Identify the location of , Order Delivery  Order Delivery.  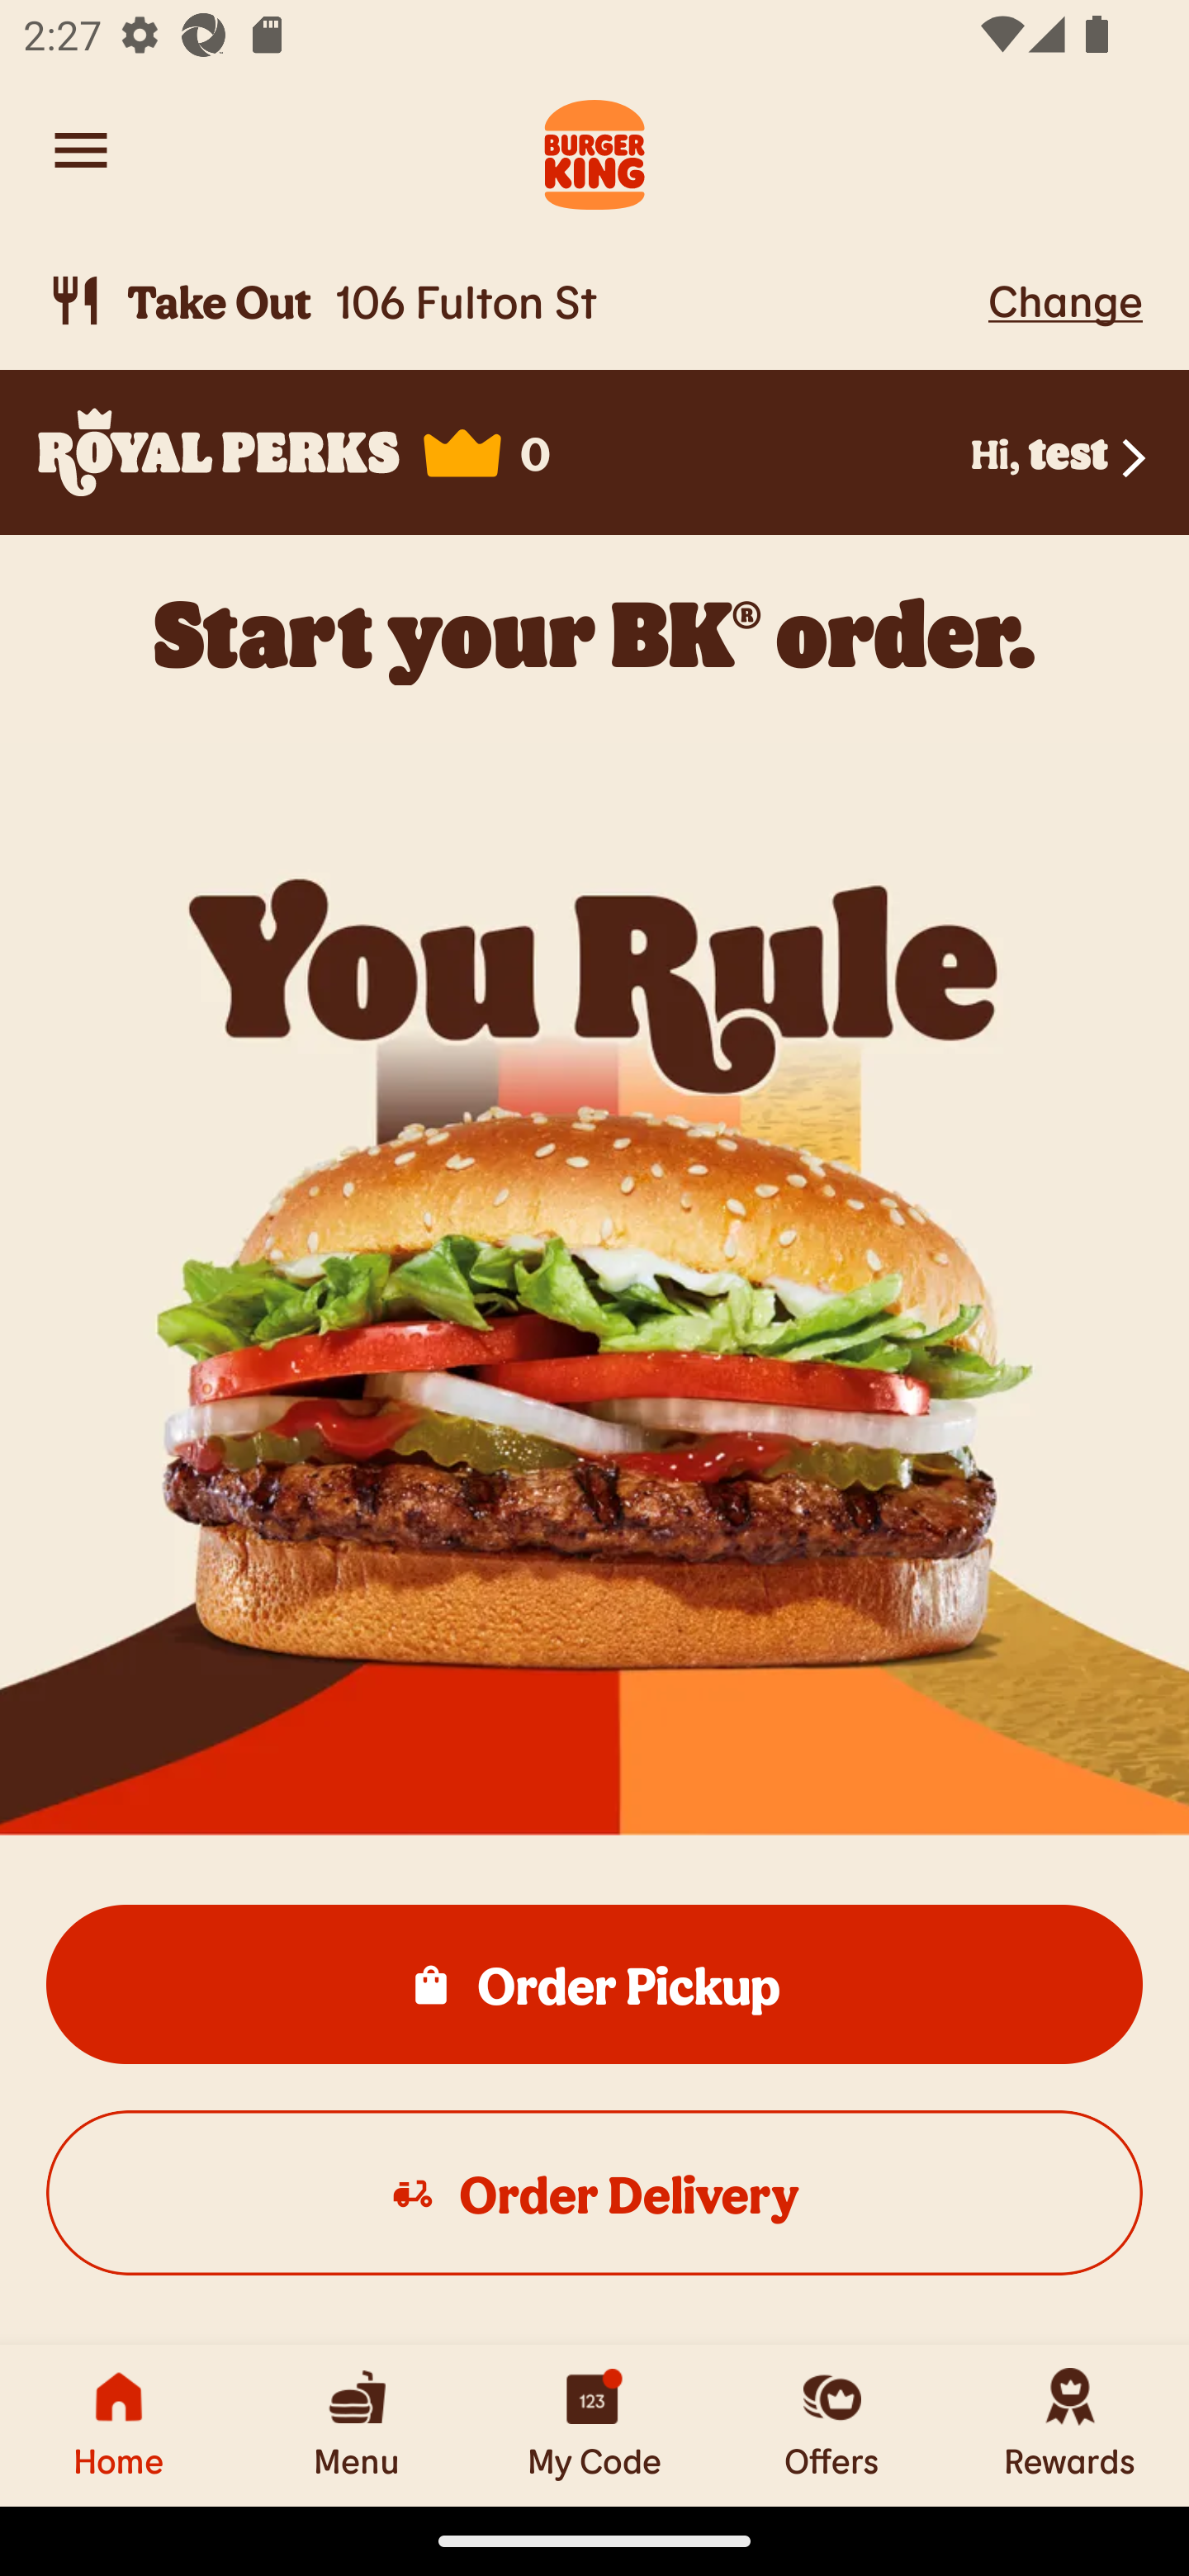
(594, 2191).